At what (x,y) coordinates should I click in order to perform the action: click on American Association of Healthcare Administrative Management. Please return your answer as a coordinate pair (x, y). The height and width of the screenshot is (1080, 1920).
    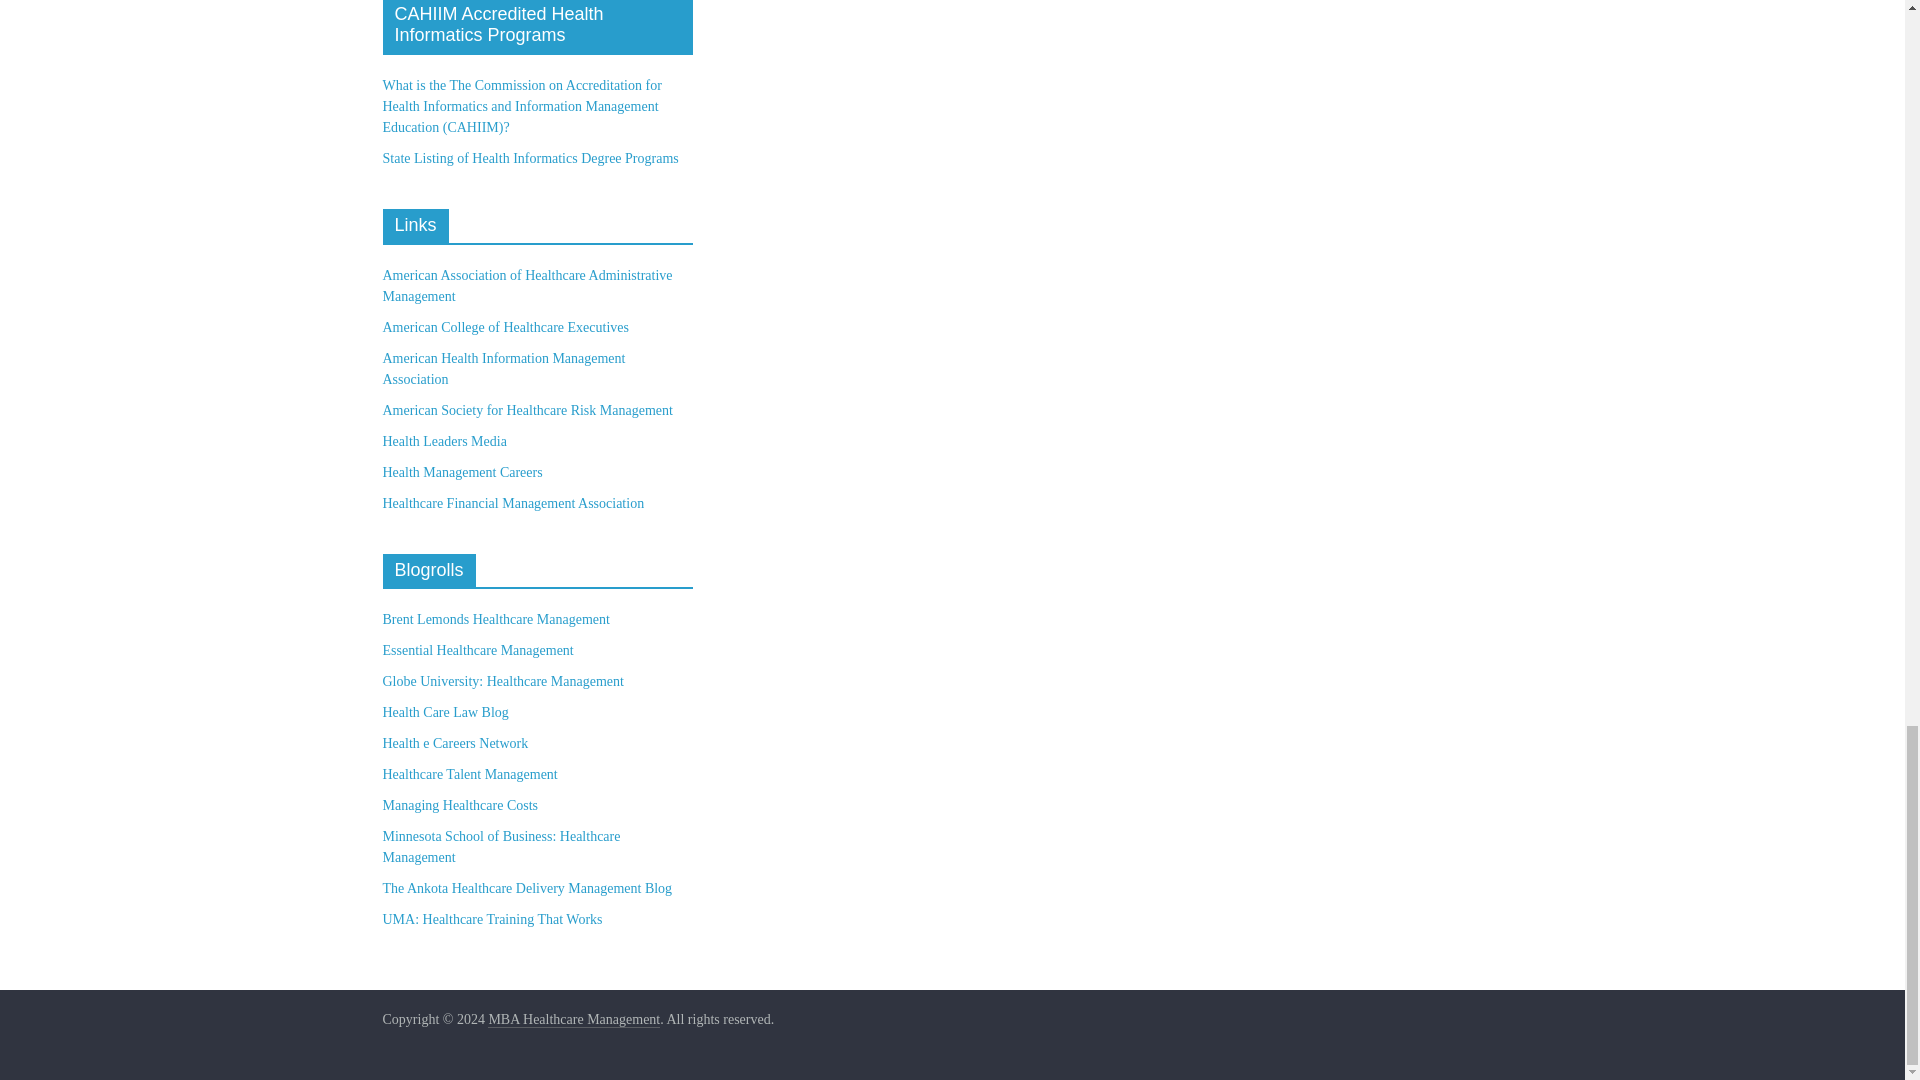
    Looking at the image, I should click on (527, 285).